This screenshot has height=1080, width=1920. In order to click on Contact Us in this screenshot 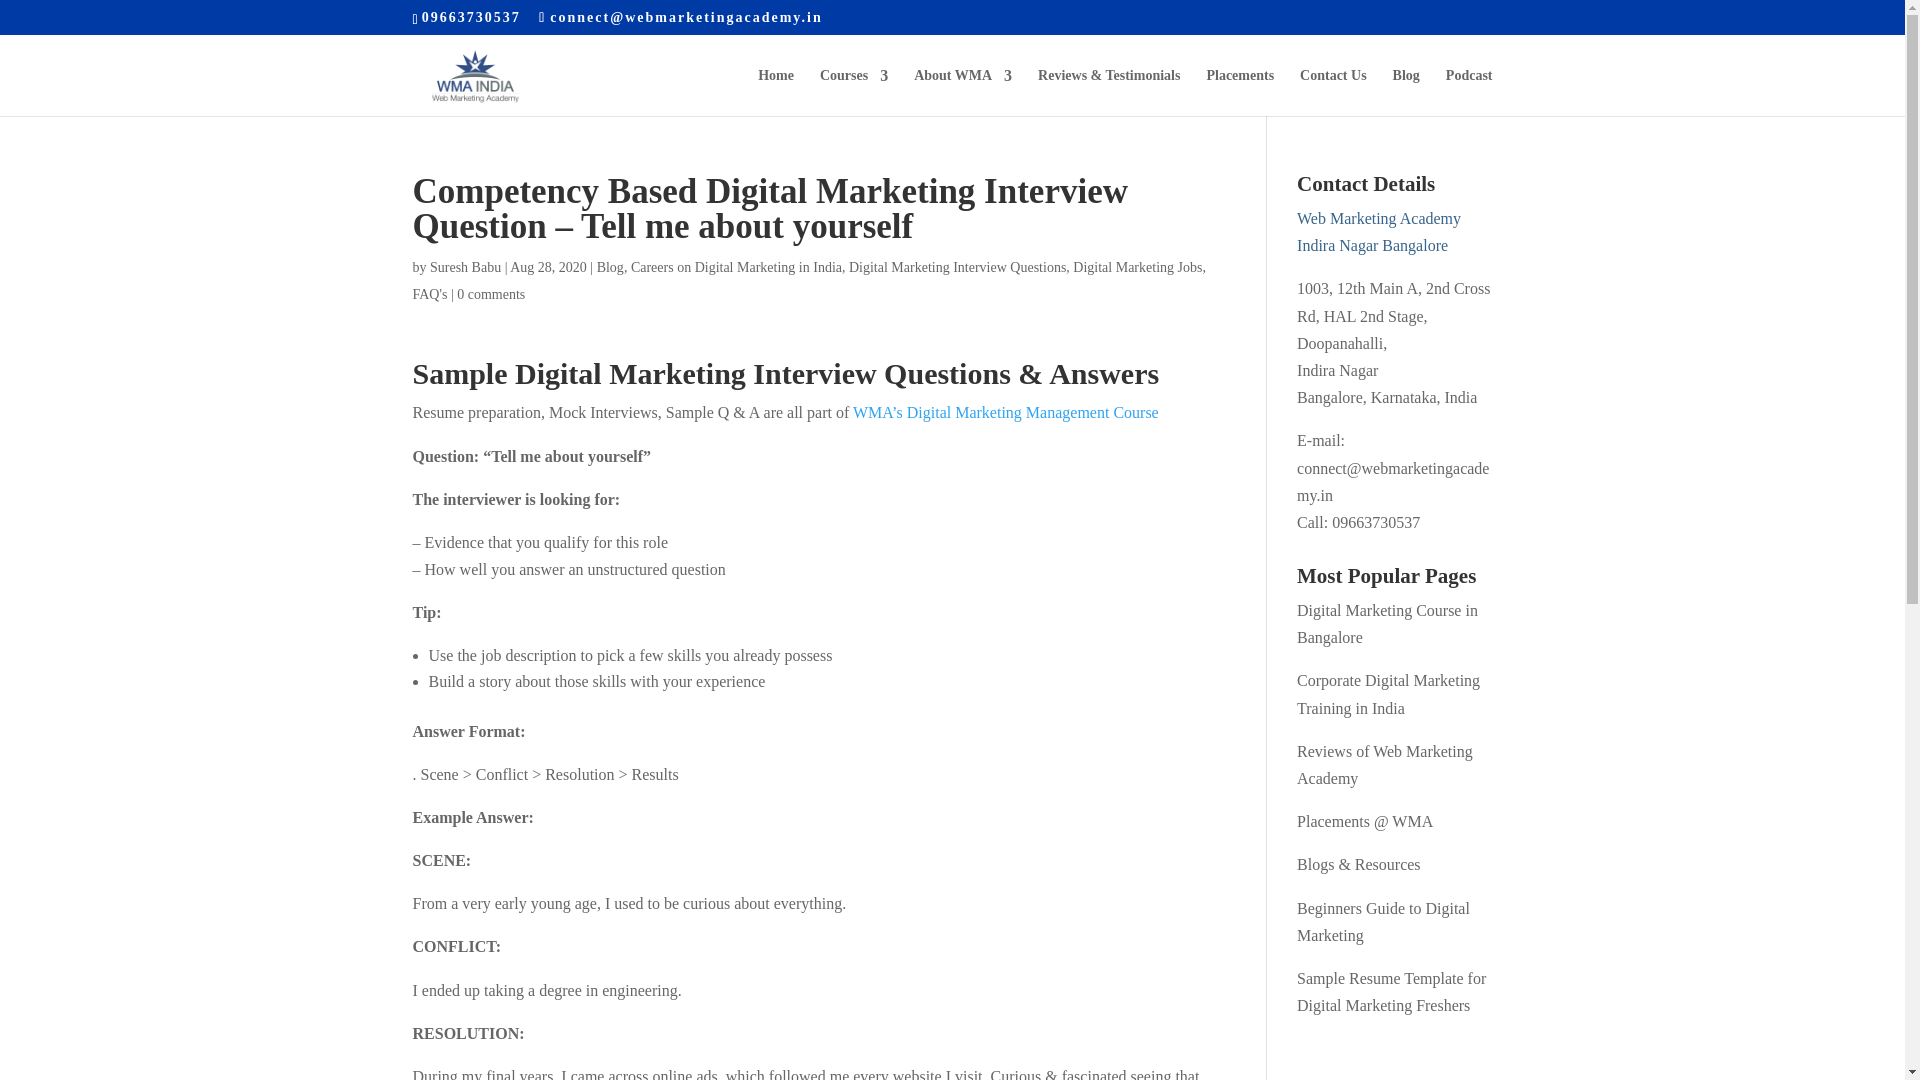, I will do `click(1333, 92)`.